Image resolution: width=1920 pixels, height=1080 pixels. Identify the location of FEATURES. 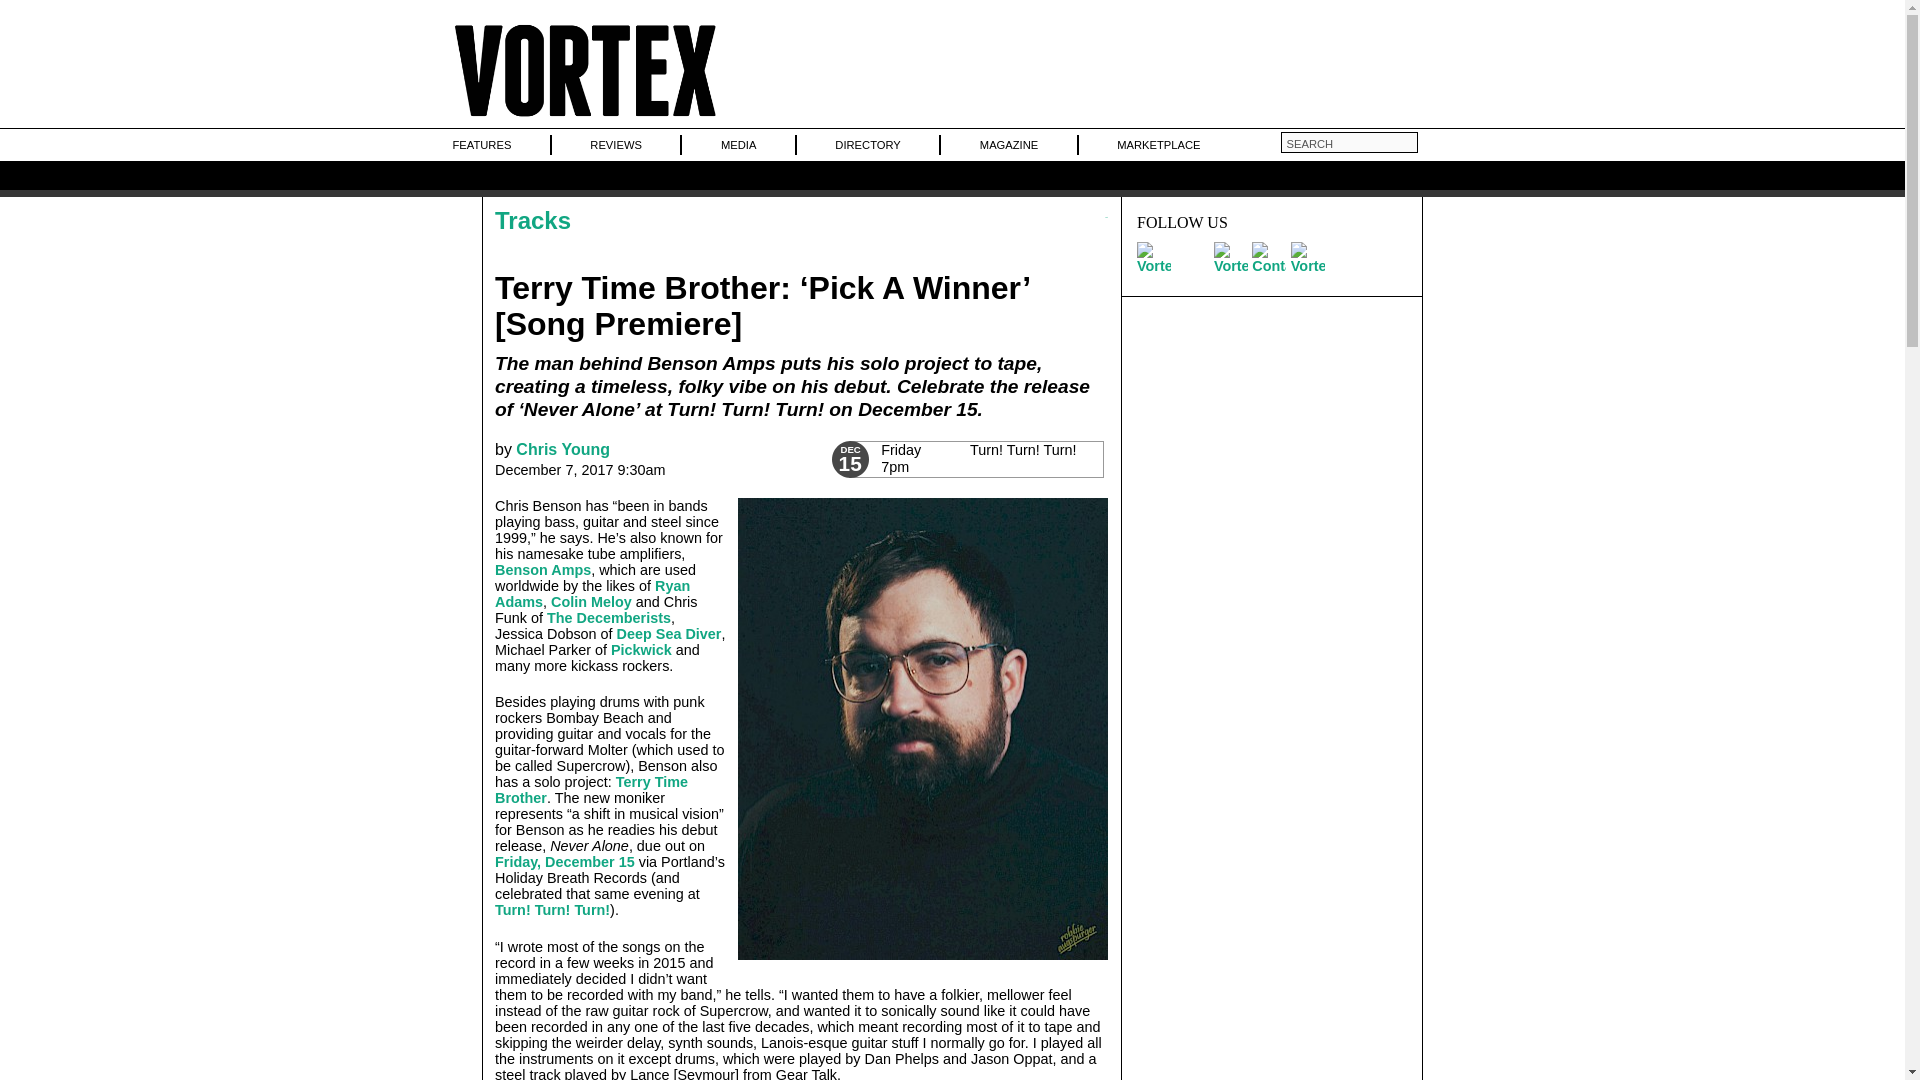
(480, 144).